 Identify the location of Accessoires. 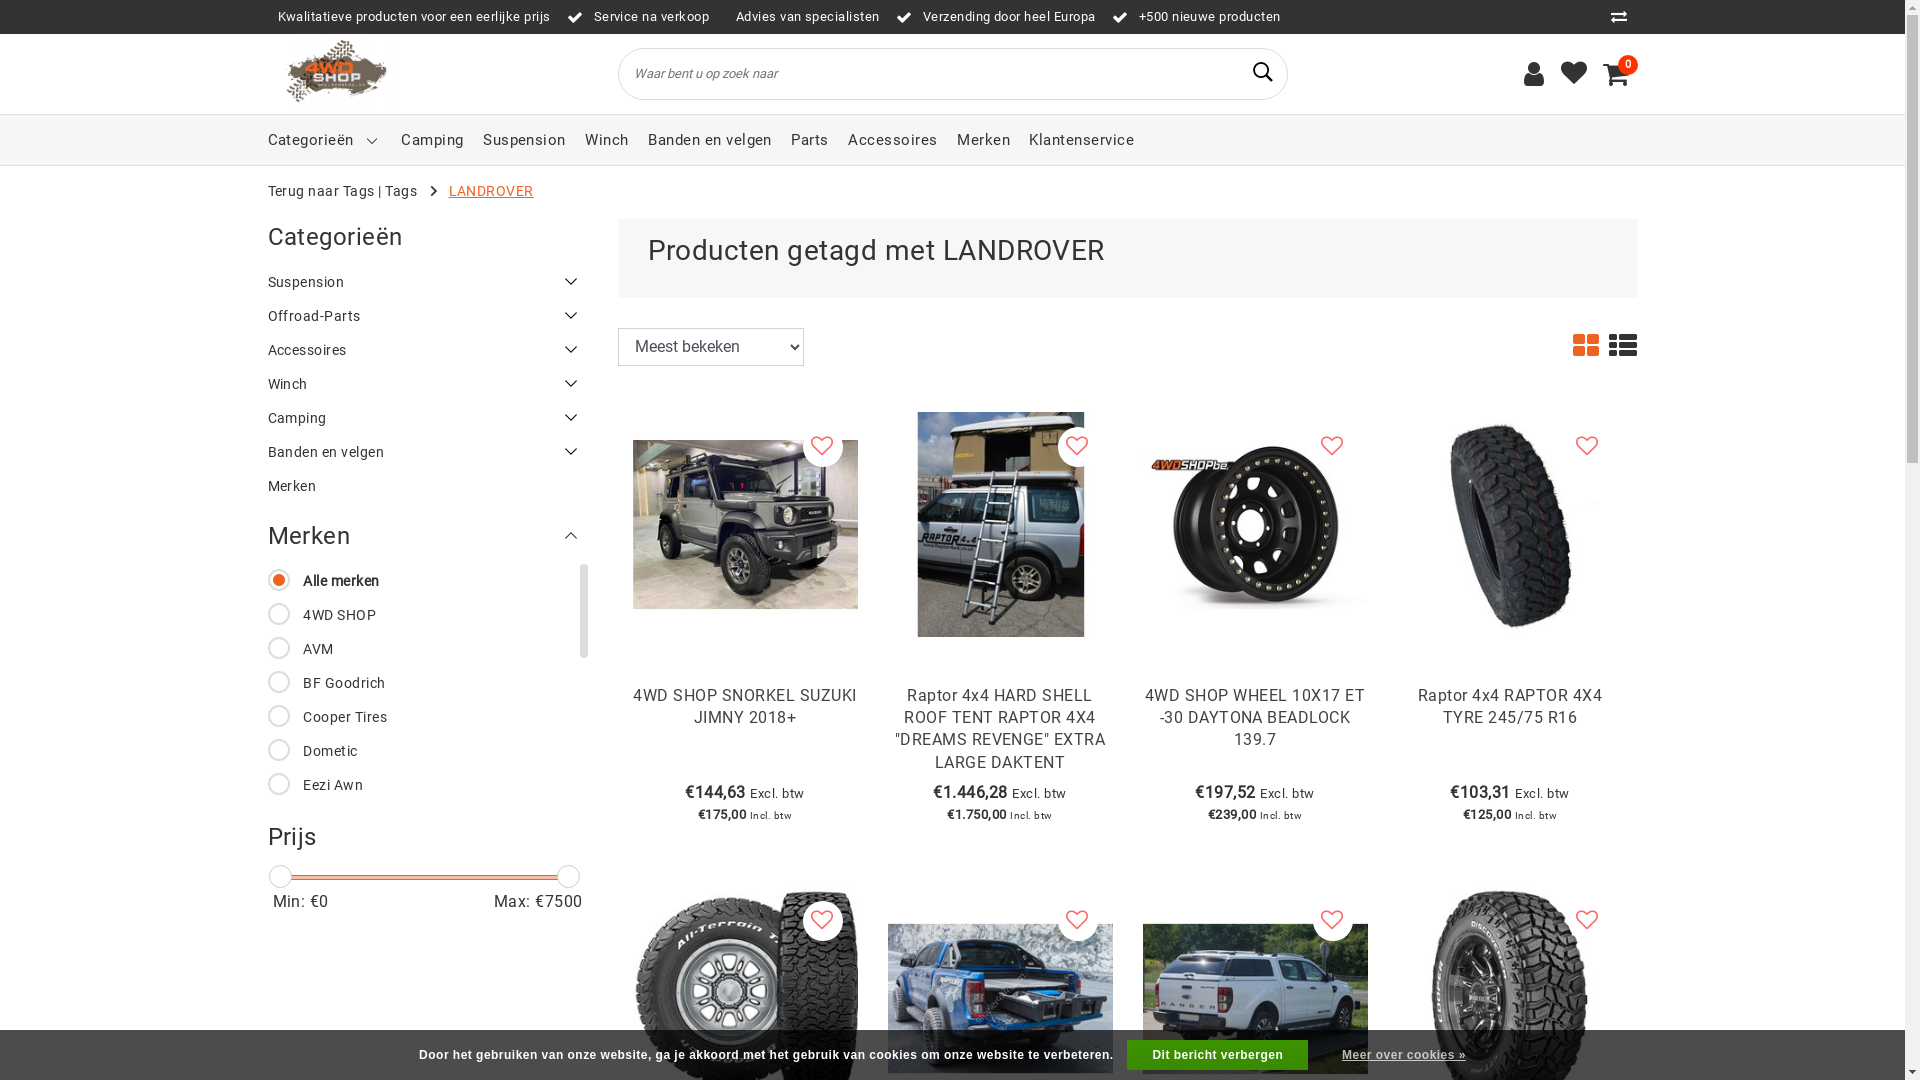
(892, 140).